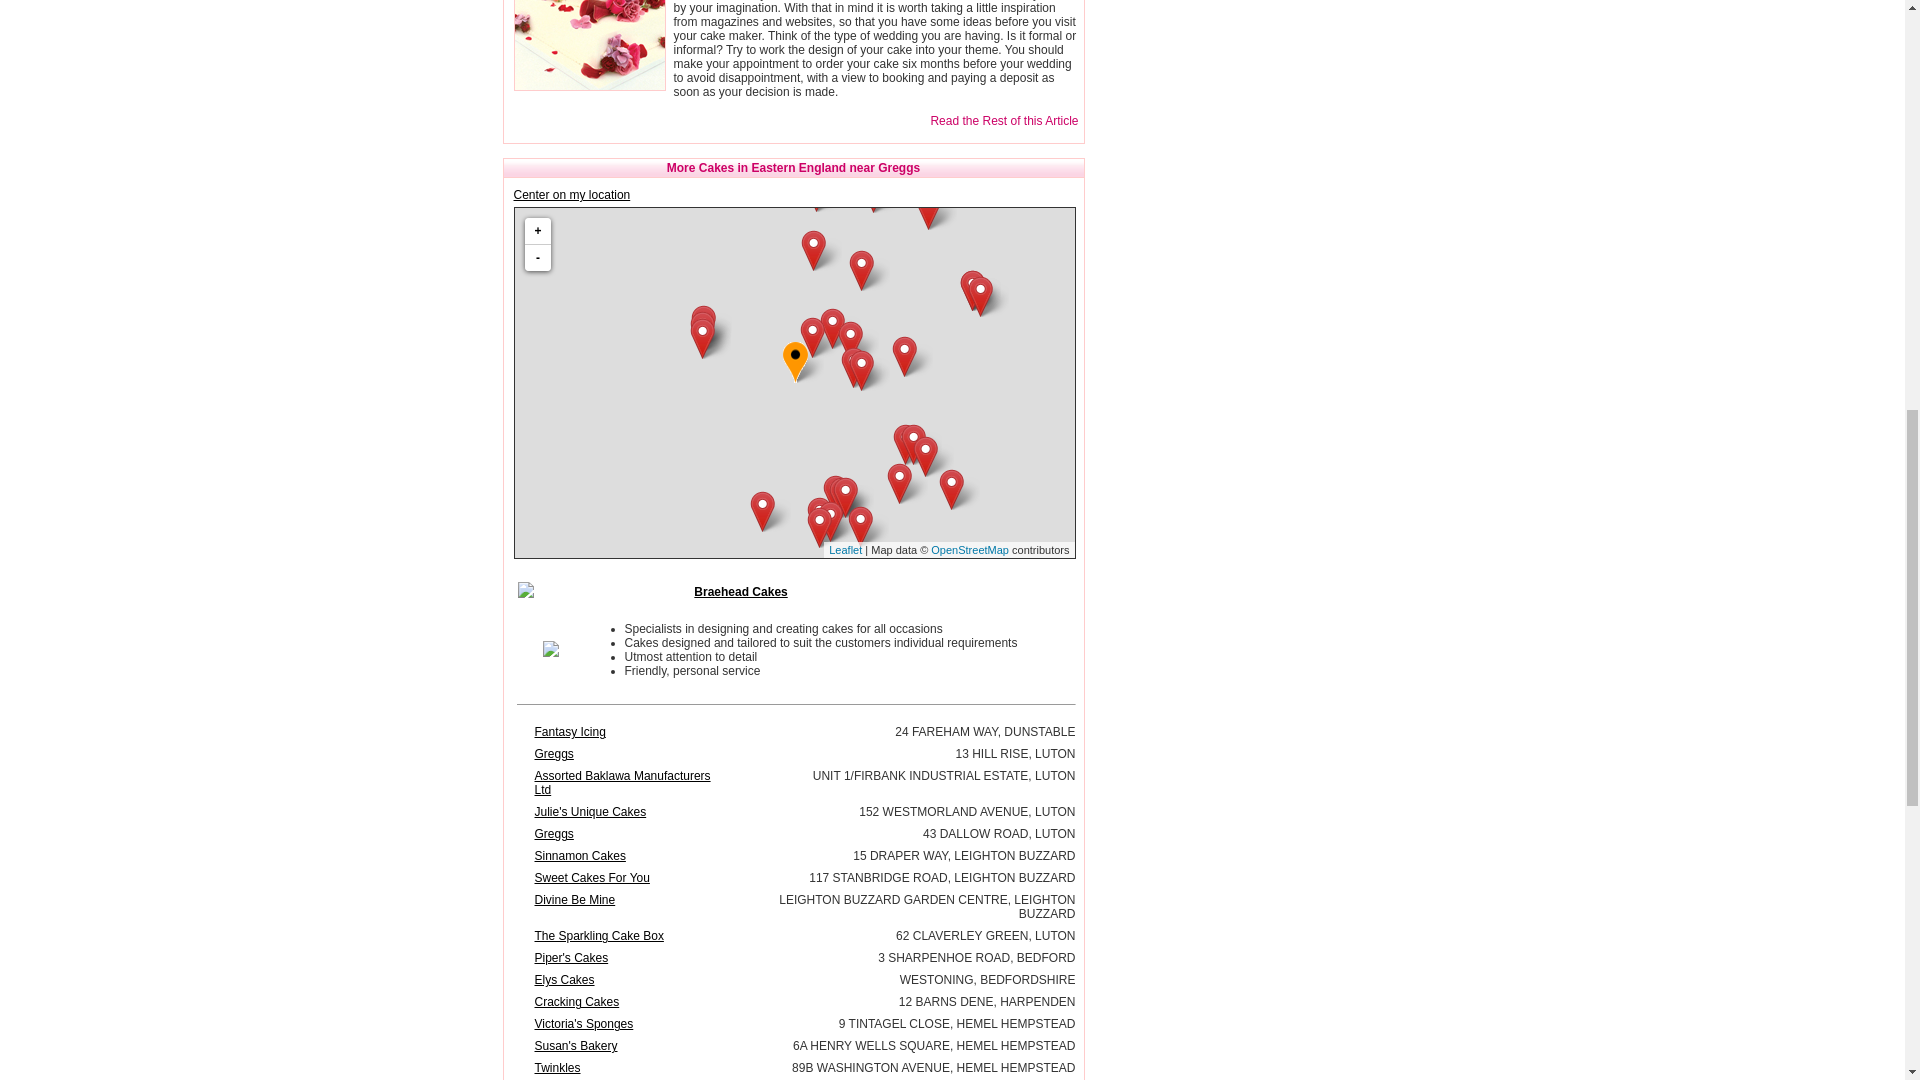 The image size is (1920, 1080). What do you see at coordinates (579, 855) in the screenshot?
I see `Sinnamon Cakes` at bounding box center [579, 855].